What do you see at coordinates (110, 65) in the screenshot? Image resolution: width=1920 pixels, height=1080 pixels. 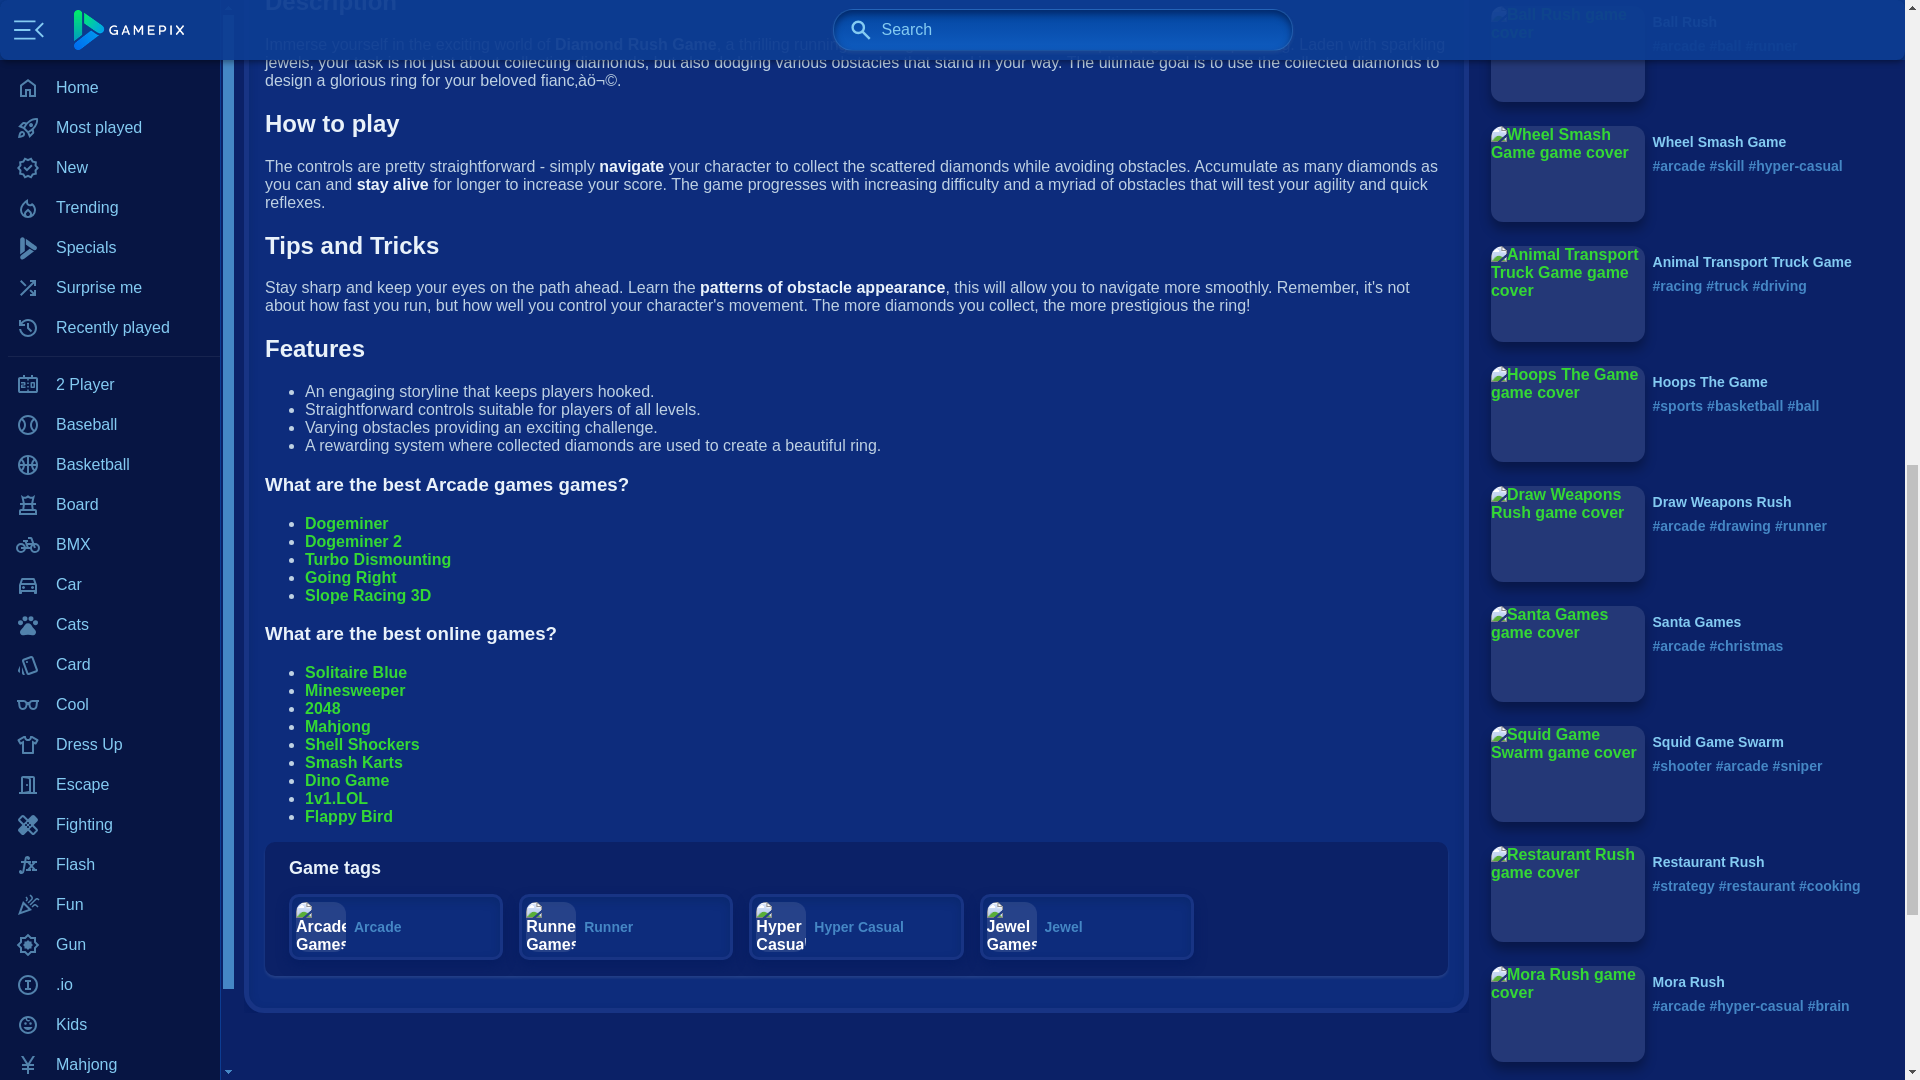 I see `Math` at bounding box center [110, 65].